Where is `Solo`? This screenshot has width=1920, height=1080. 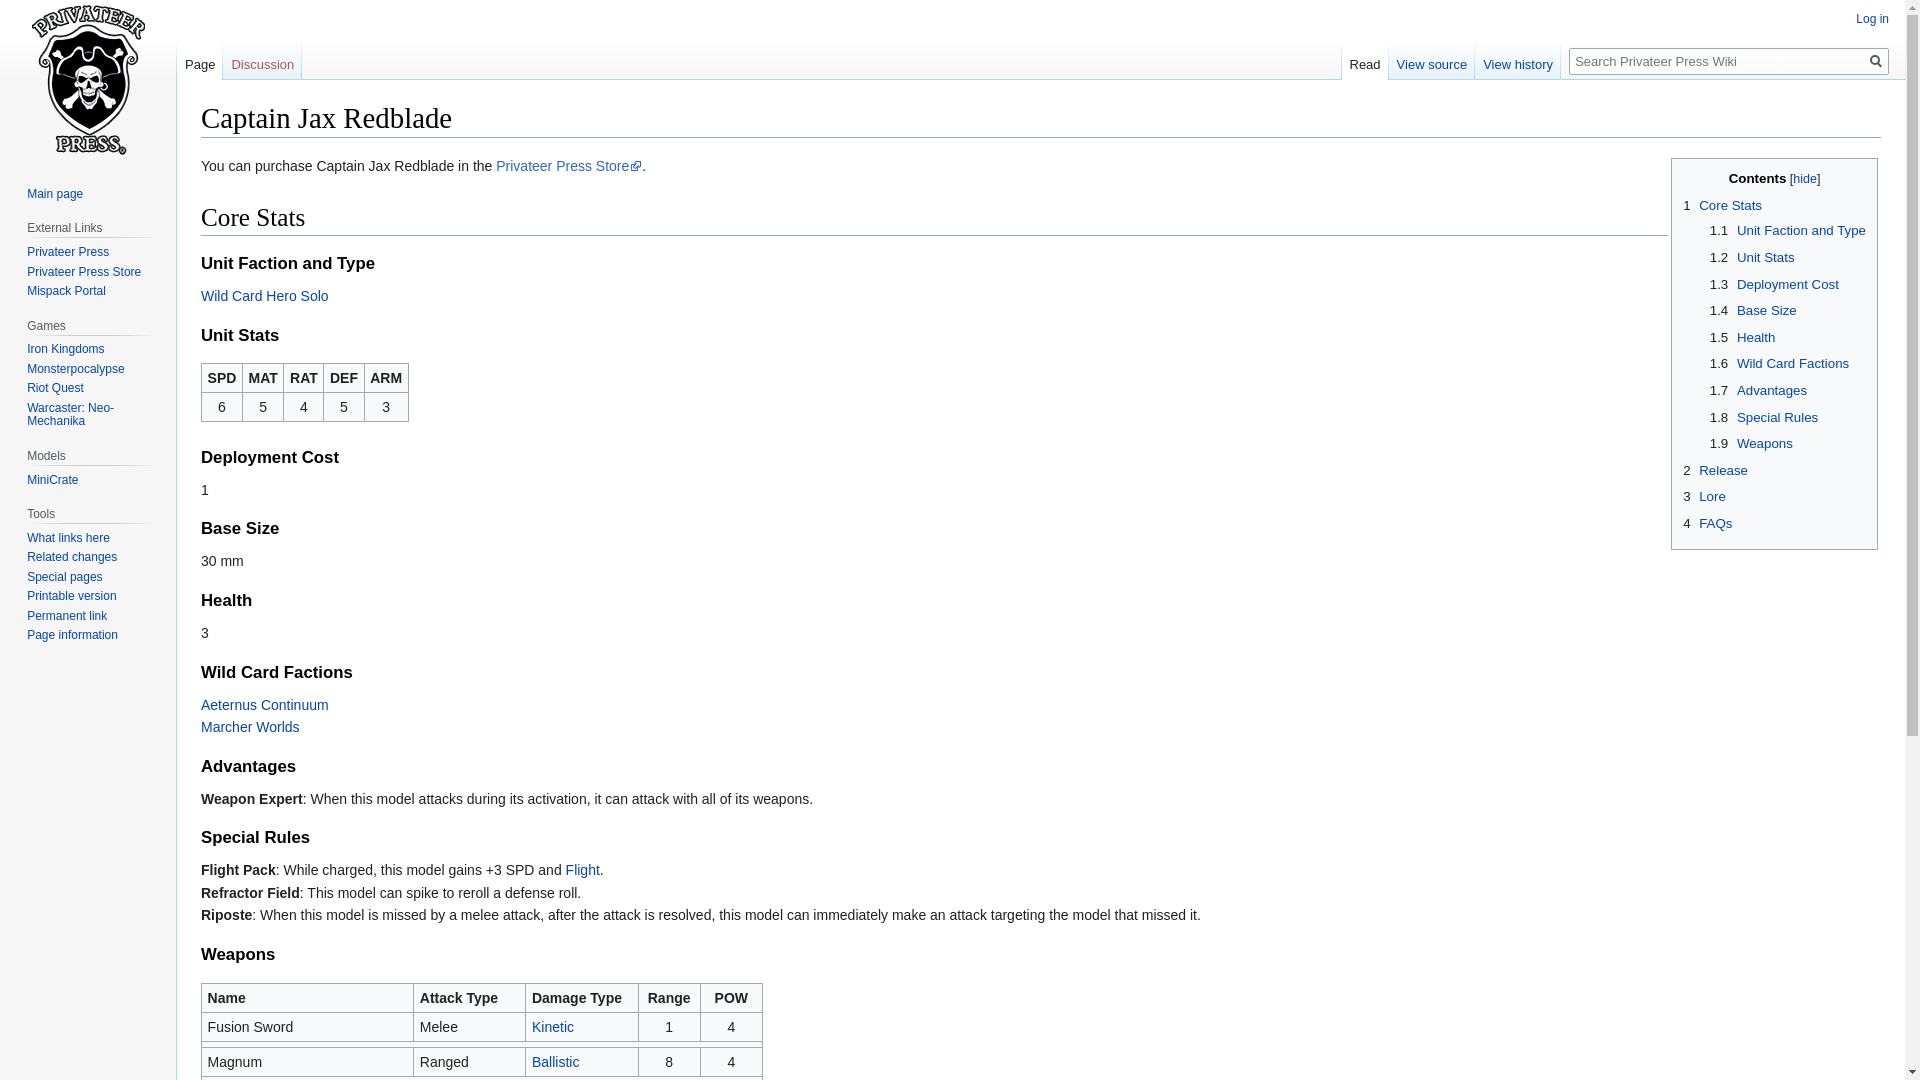 Solo is located at coordinates (314, 296).